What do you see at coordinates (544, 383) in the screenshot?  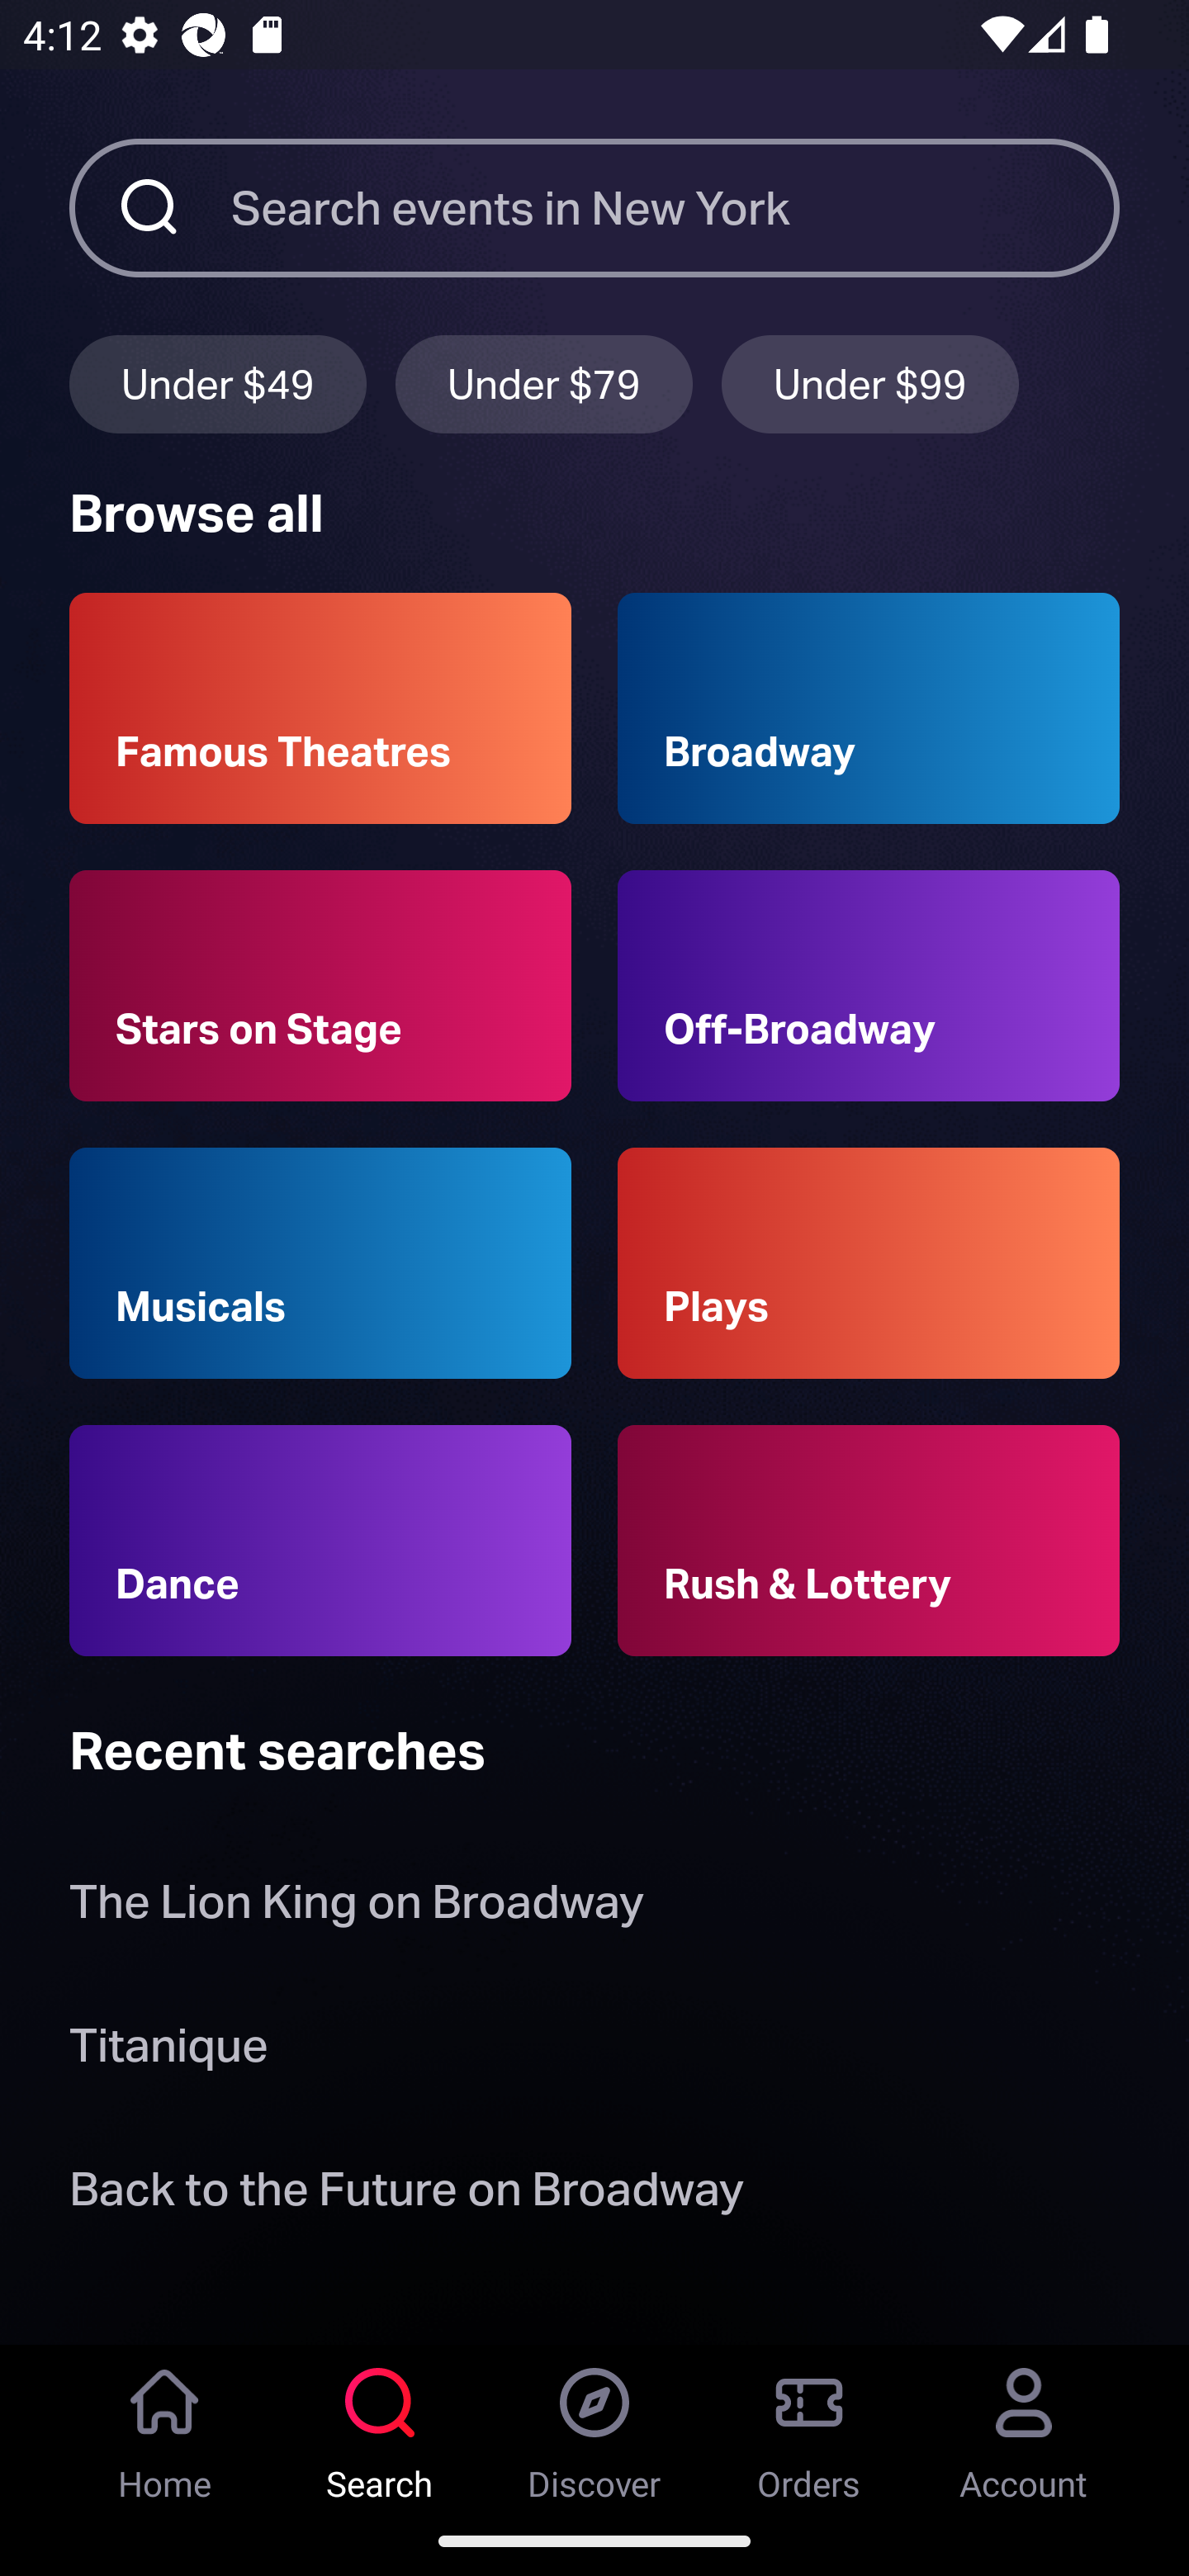 I see `Under $79` at bounding box center [544, 383].